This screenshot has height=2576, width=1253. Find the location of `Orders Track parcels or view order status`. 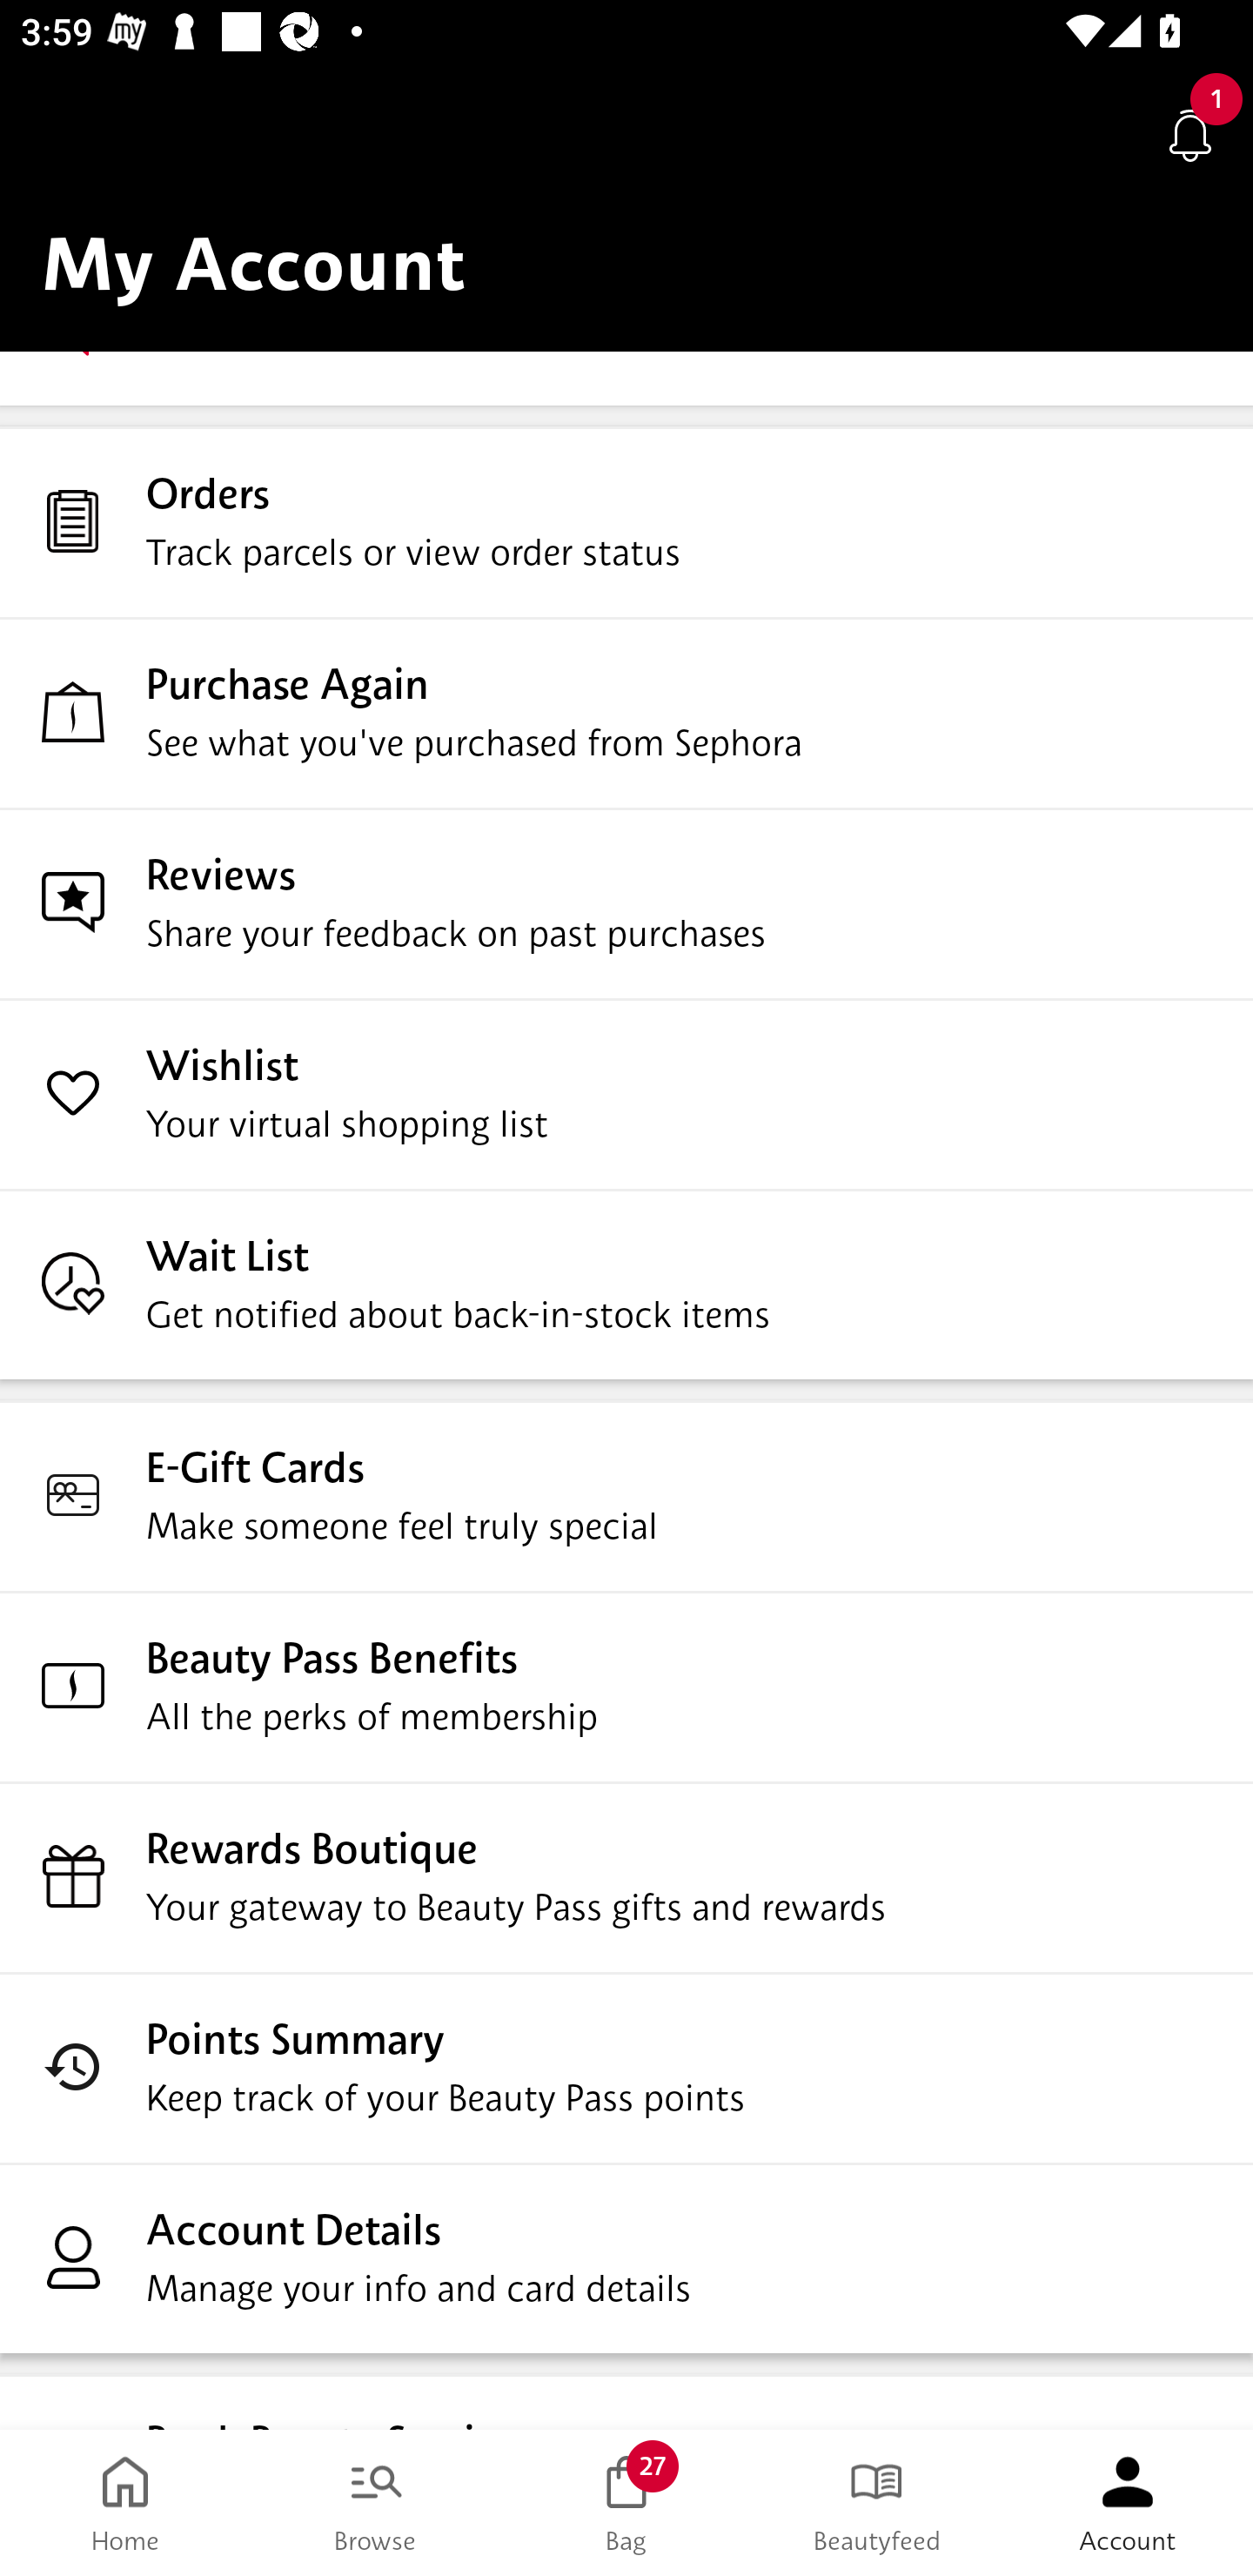

Orders Track parcels or view order status is located at coordinates (626, 522).